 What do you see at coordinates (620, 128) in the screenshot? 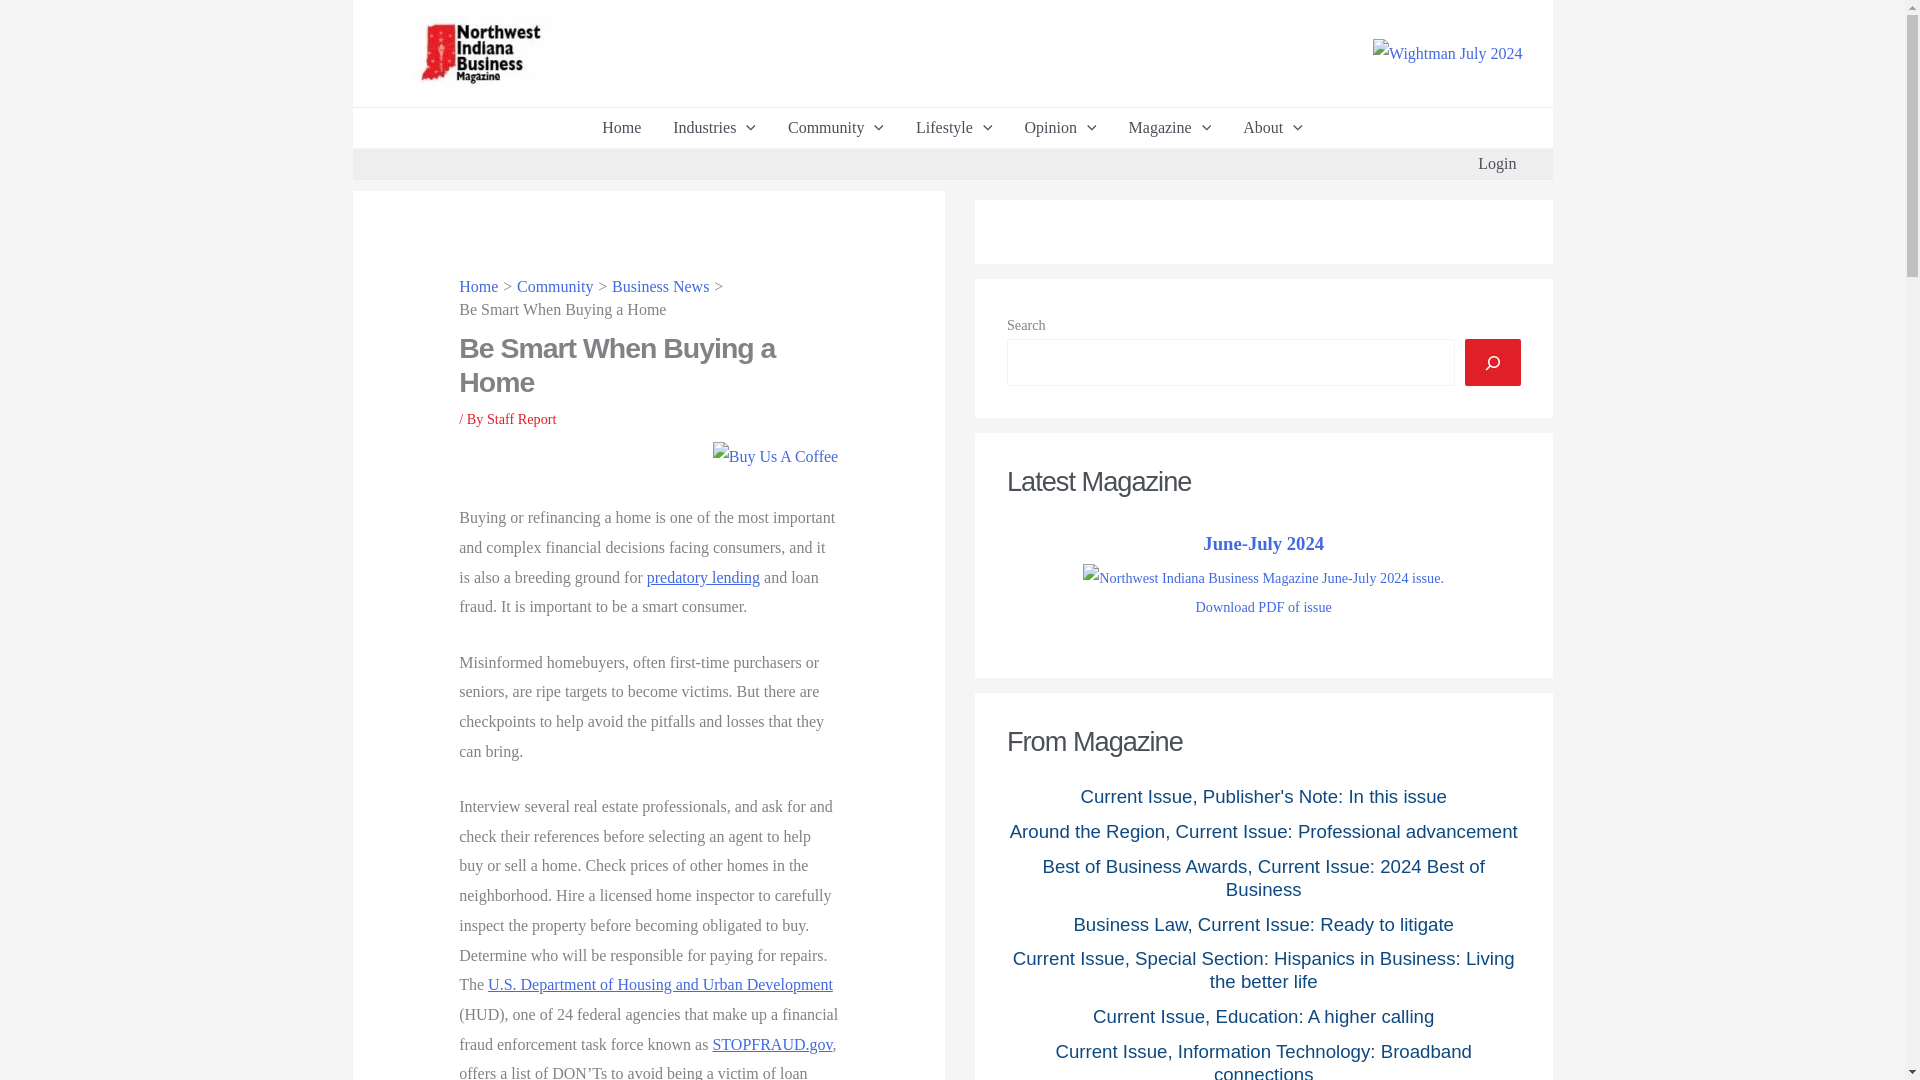
I see `Home` at bounding box center [620, 128].